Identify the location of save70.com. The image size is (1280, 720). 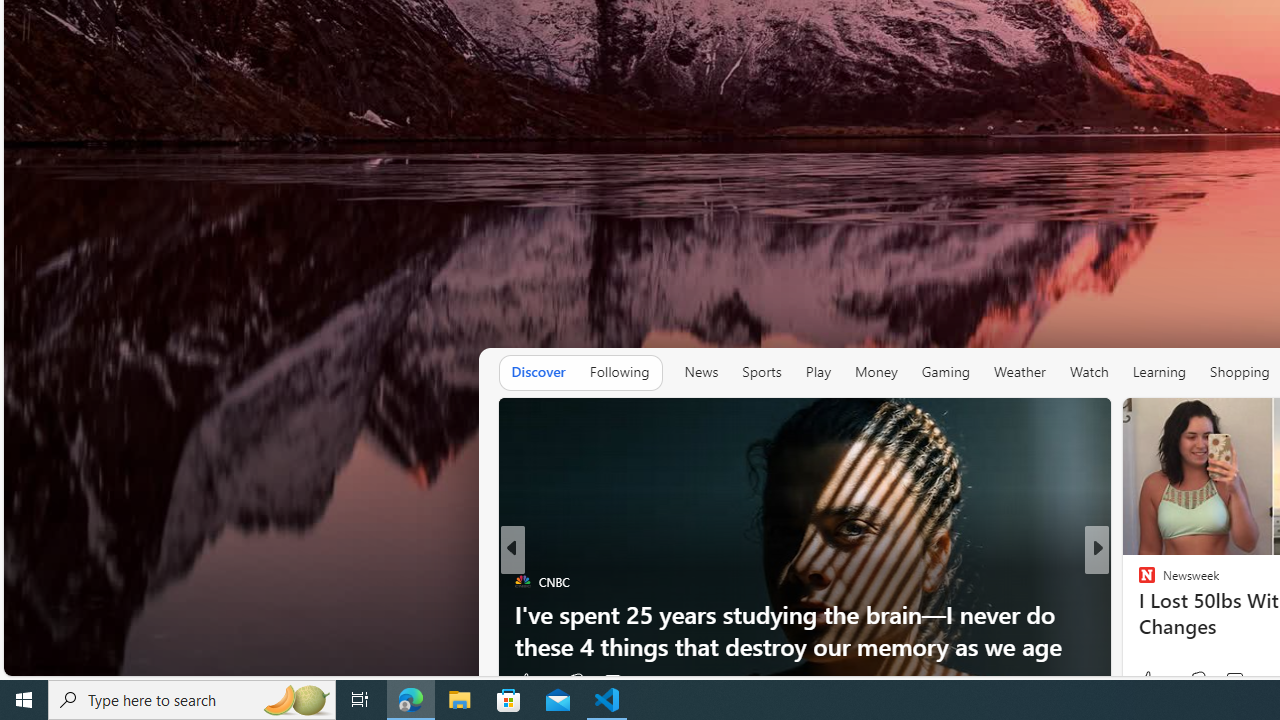
(1161, 581).